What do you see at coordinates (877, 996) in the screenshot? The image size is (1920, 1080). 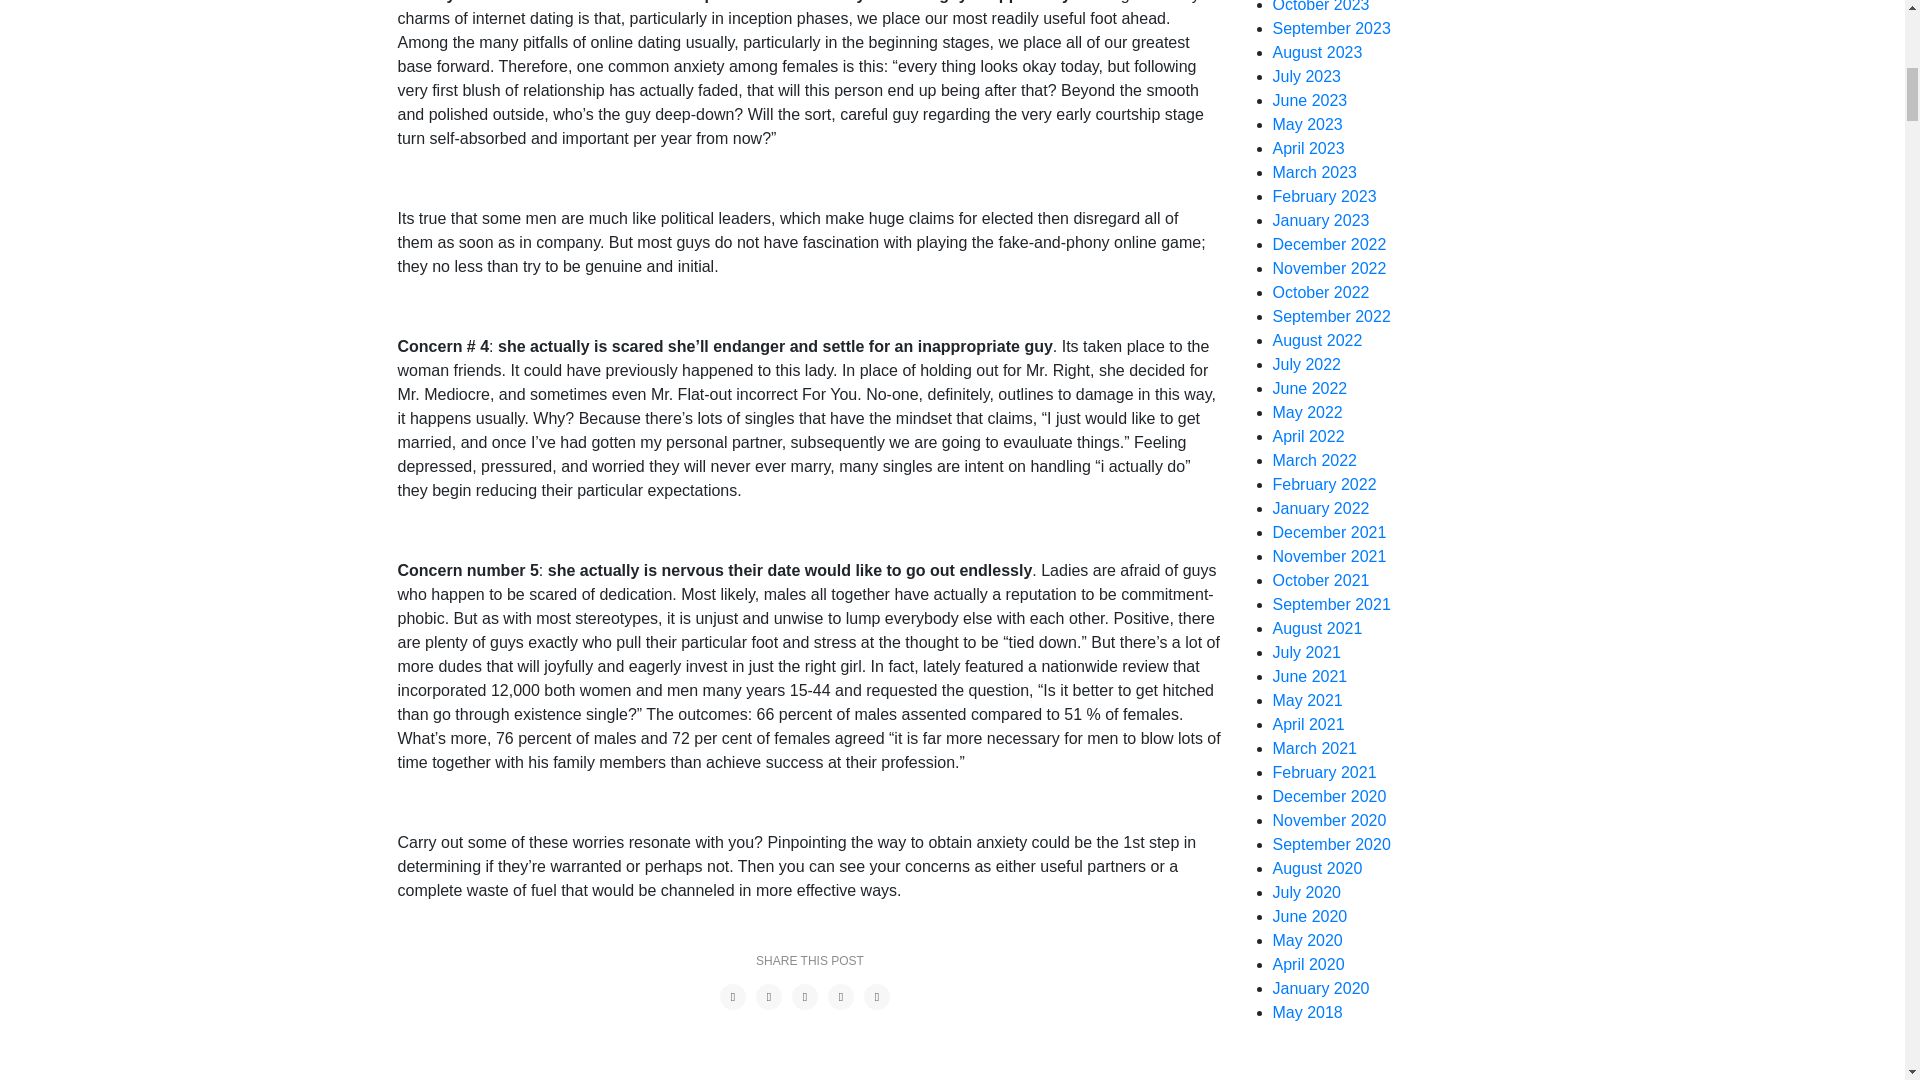 I see `LinkedIn` at bounding box center [877, 996].